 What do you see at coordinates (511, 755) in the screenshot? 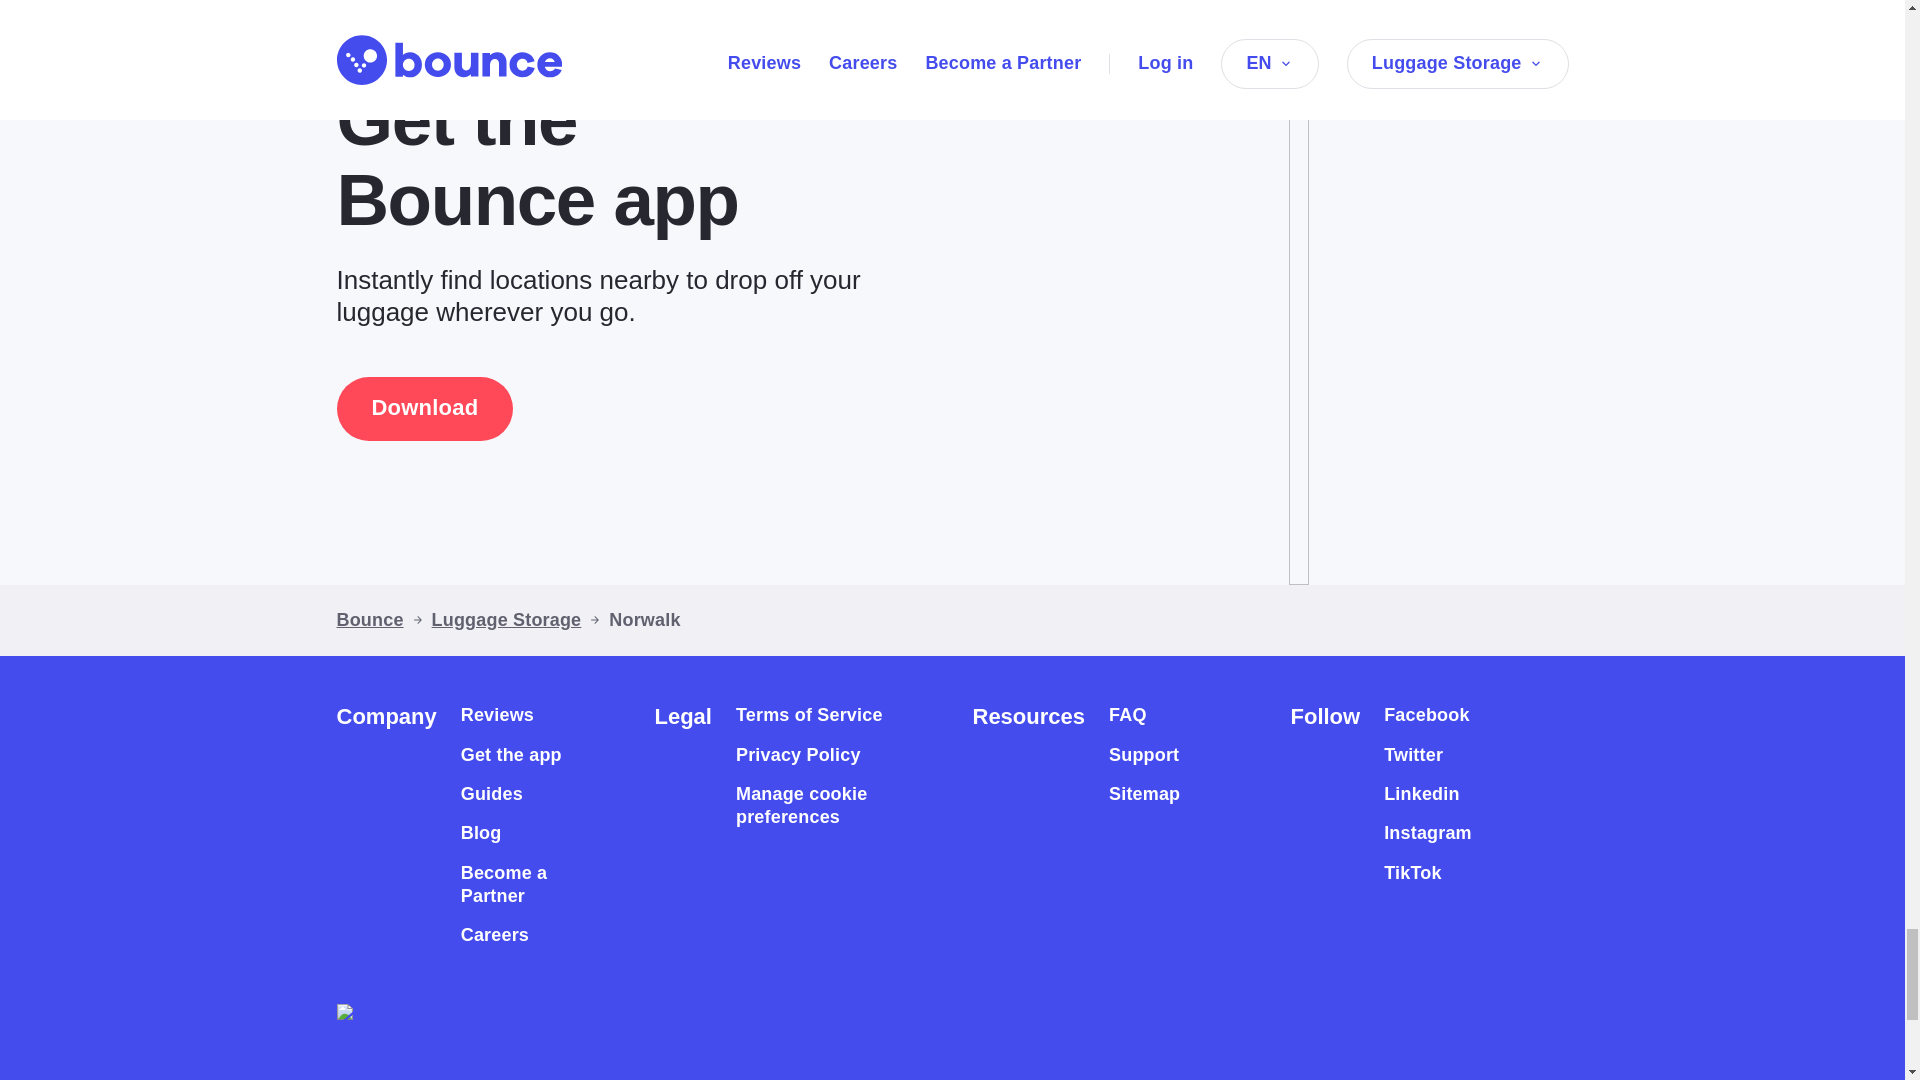
I see `Get the app` at bounding box center [511, 755].